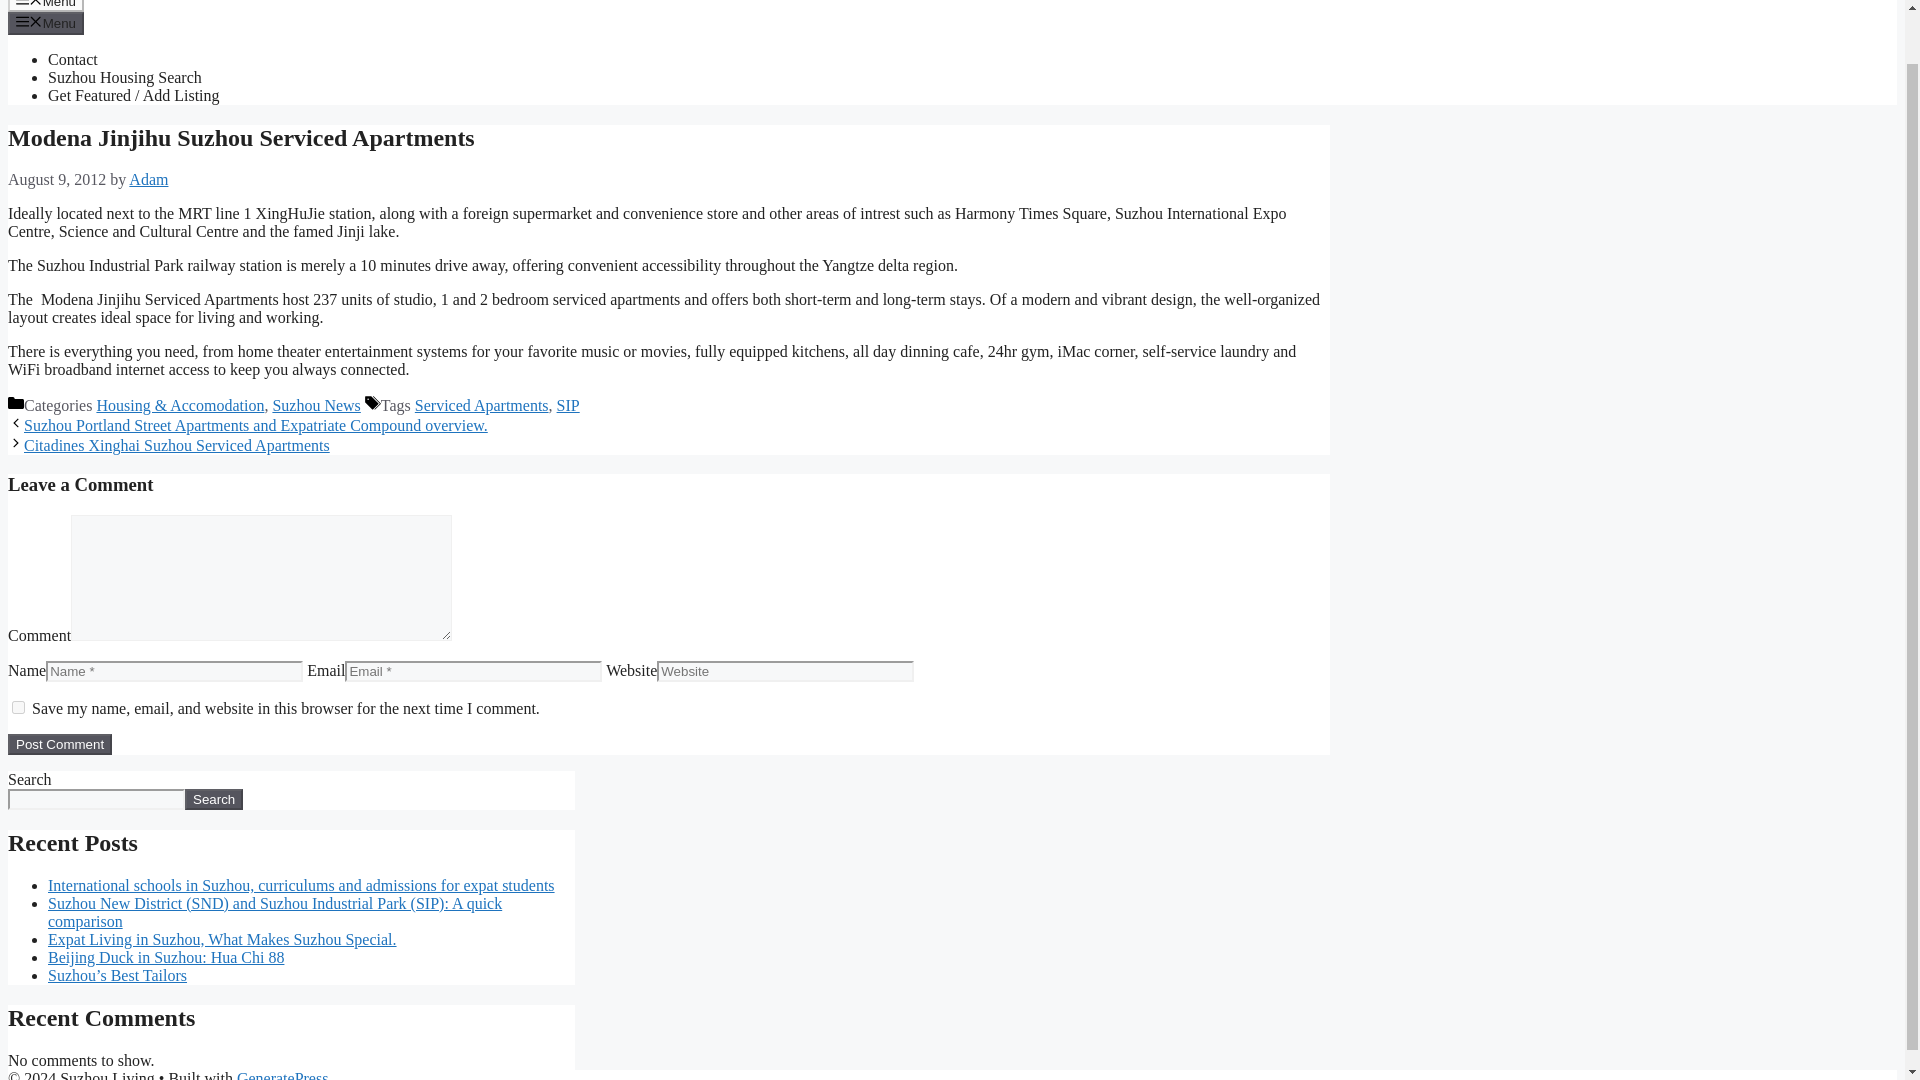 The width and height of the screenshot is (1920, 1080). What do you see at coordinates (46, 22) in the screenshot?
I see `Menu` at bounding box center [46, 22].